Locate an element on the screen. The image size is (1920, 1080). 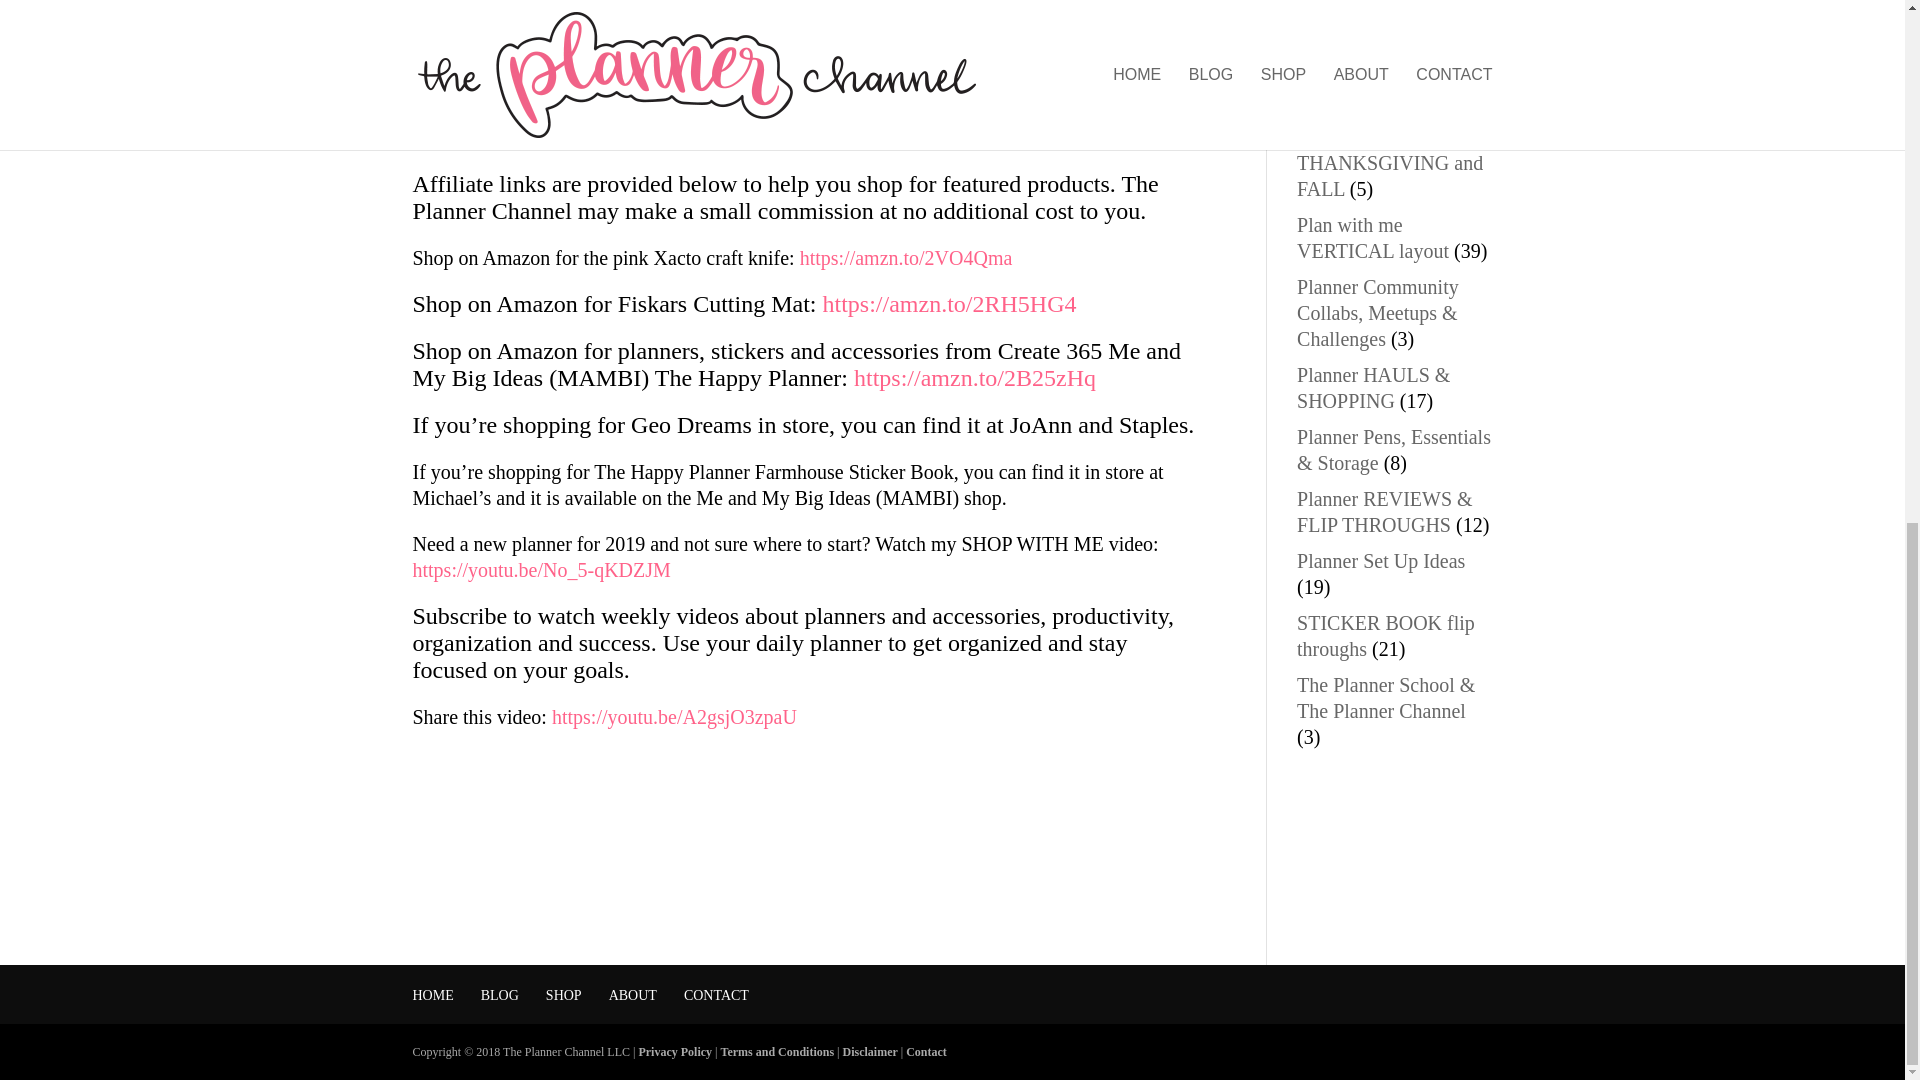
Plan with me THANKSGIVING and FALL is located at coordinates (1390, 162).